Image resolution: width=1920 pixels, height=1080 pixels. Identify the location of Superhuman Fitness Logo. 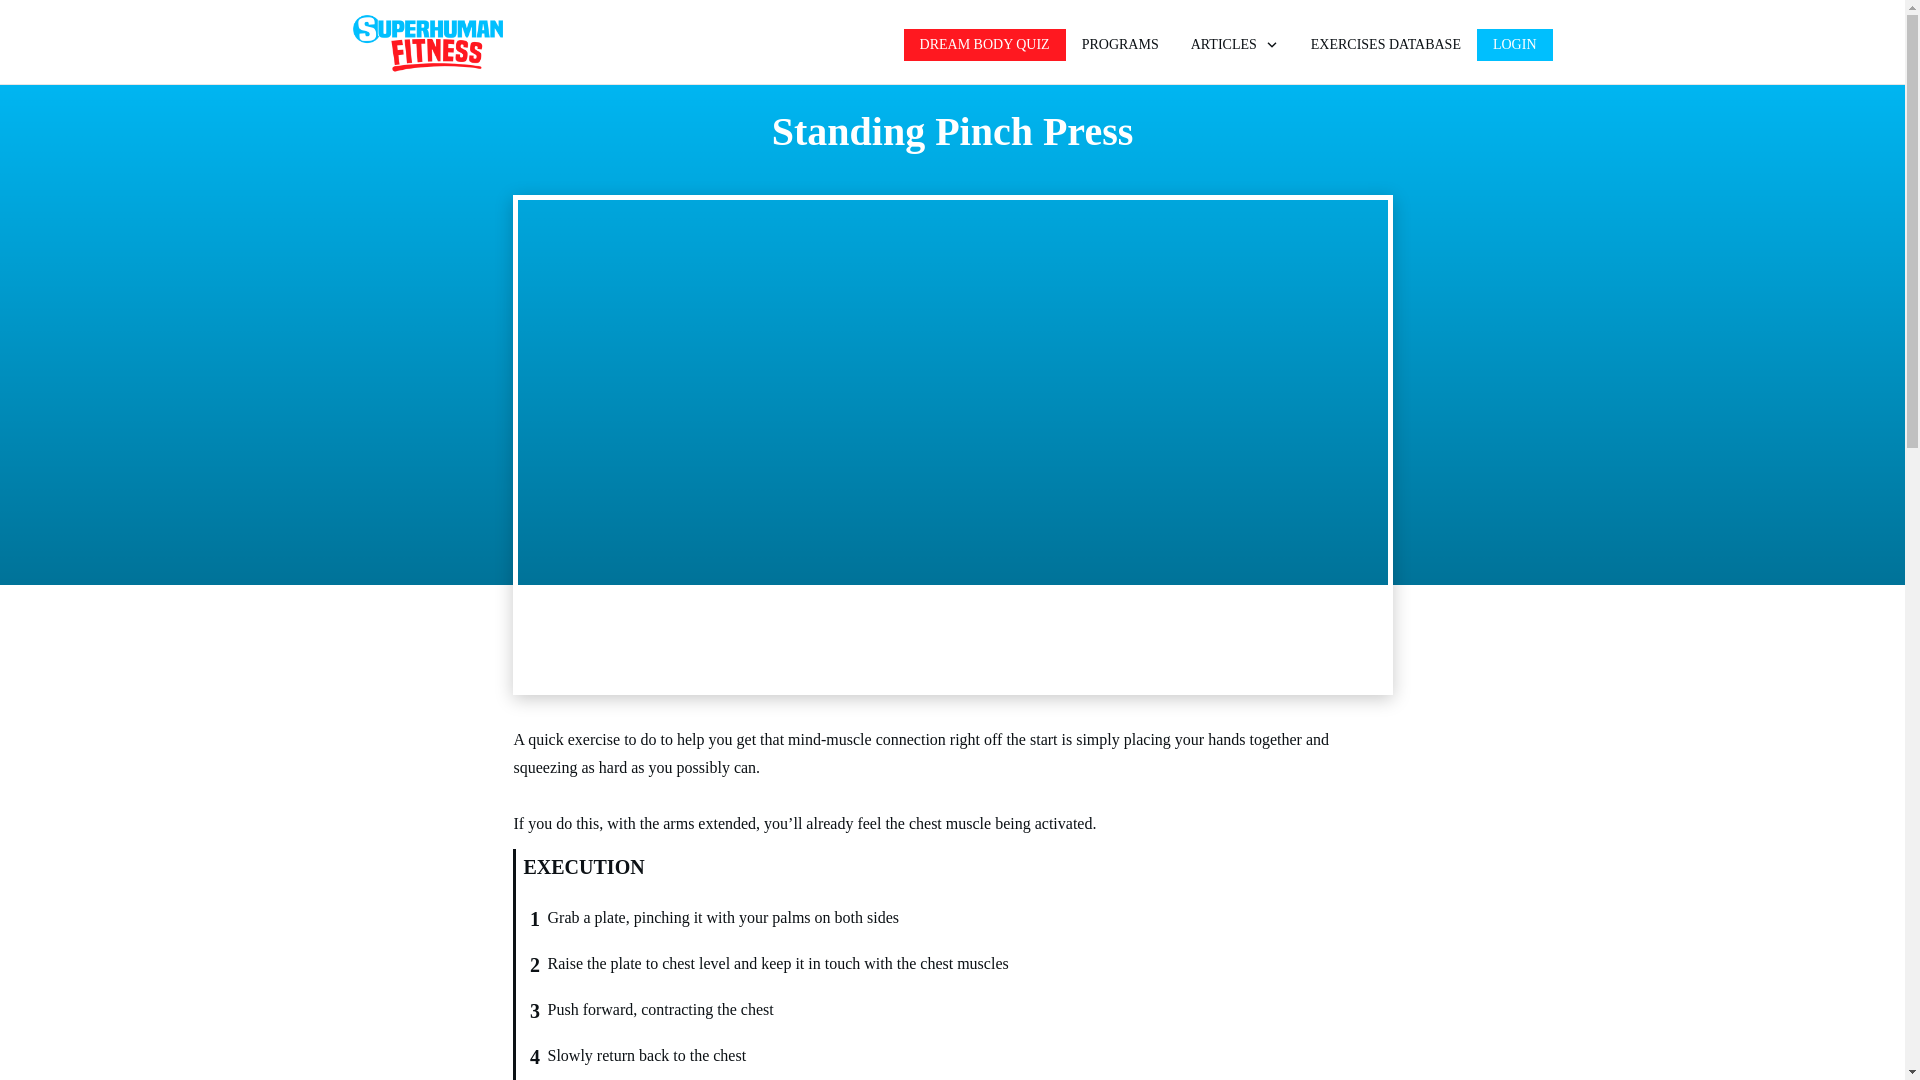
(426, 44).